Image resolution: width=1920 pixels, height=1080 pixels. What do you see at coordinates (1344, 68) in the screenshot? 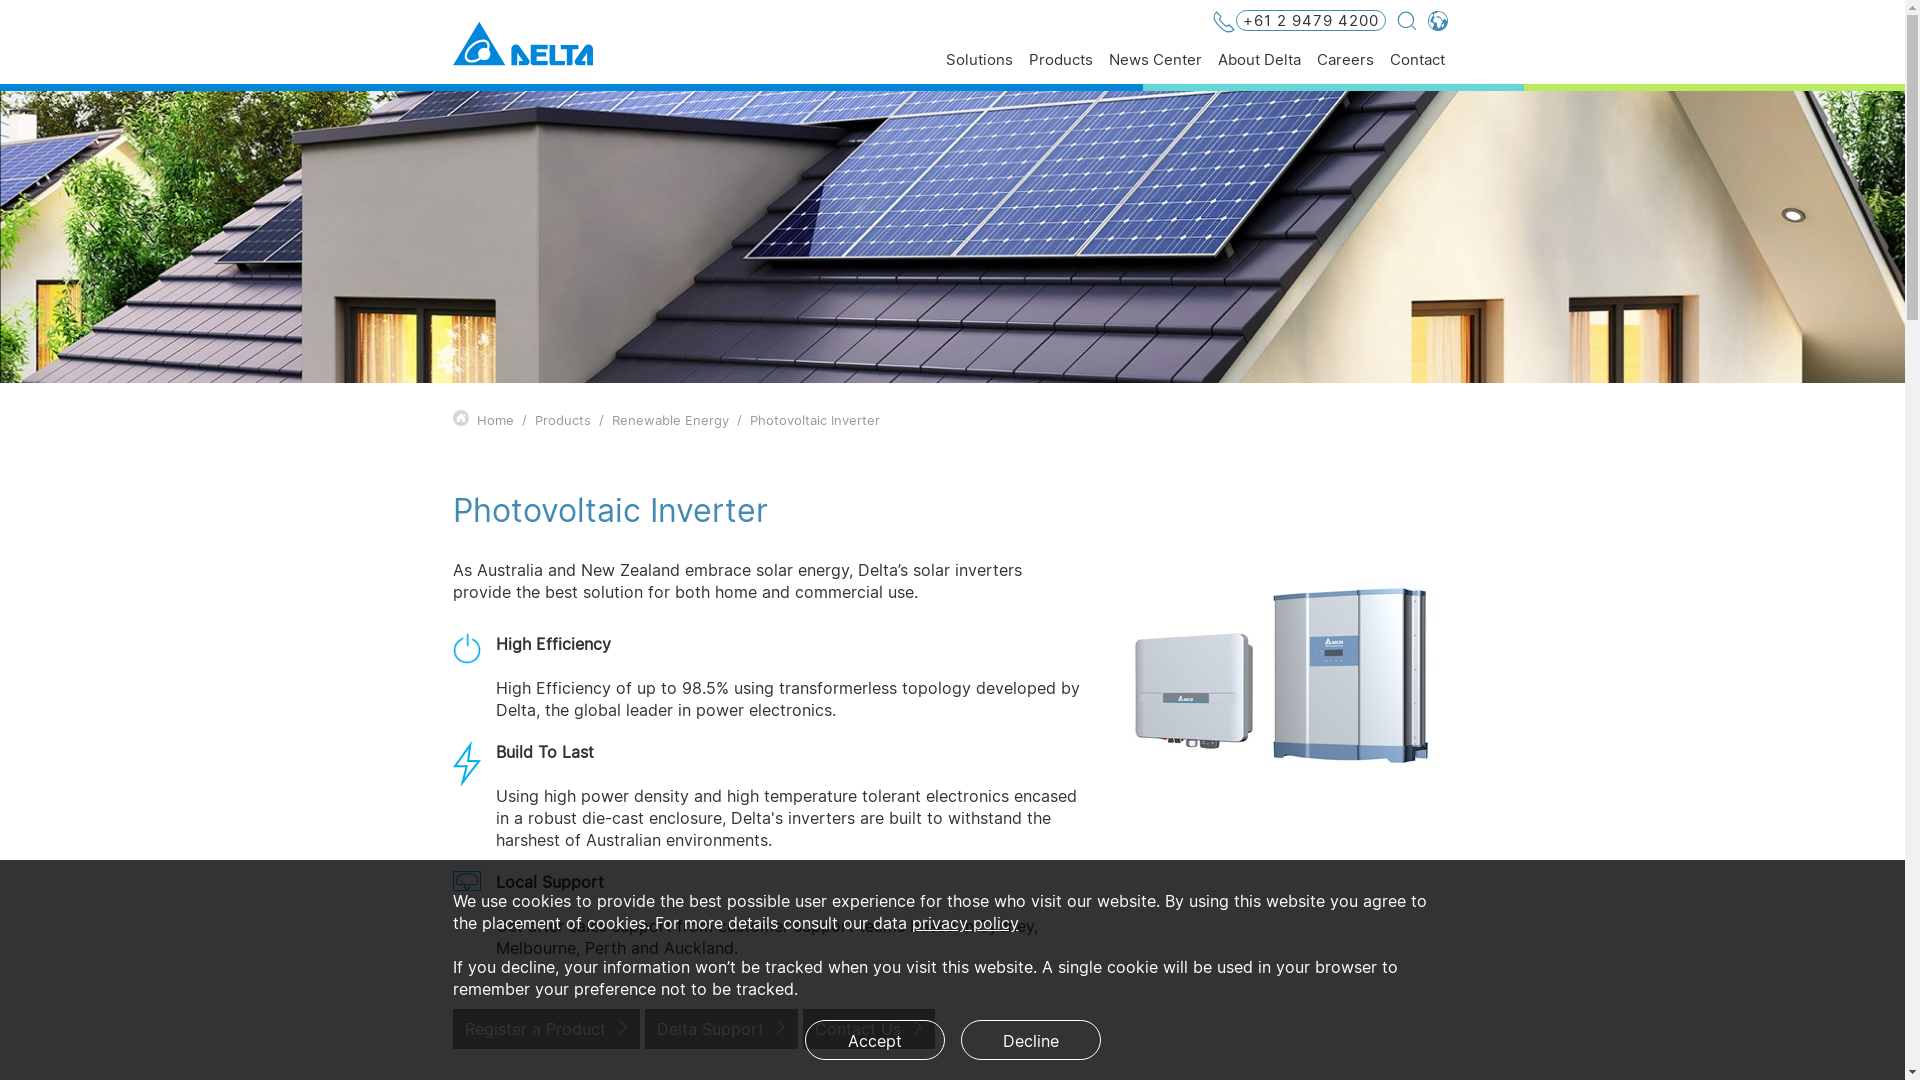
I see `Careers` at bounding box center [1344, 68].